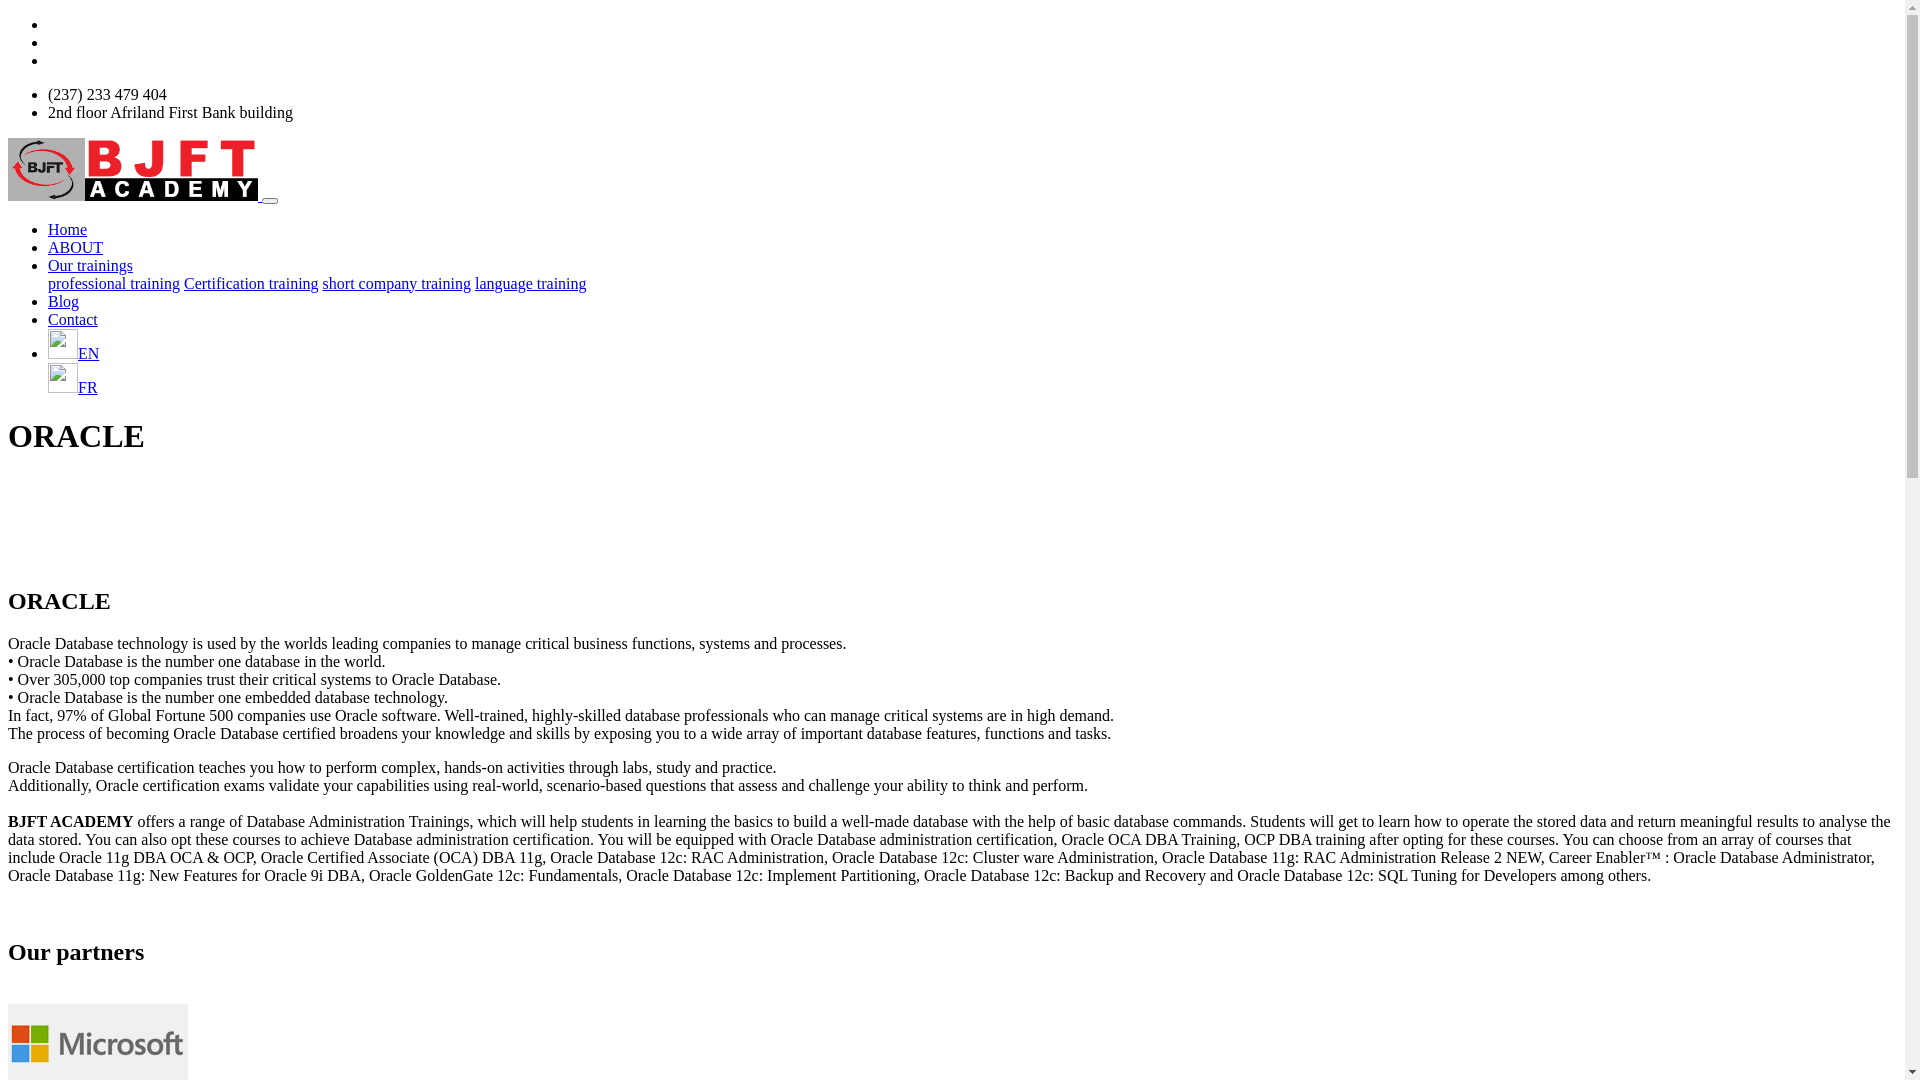 Image resolution: width=1920 pixels, height=1080 pixels. Describe the element at coordinates (73, 318) in the screenshot. I see `Contact` at that location.